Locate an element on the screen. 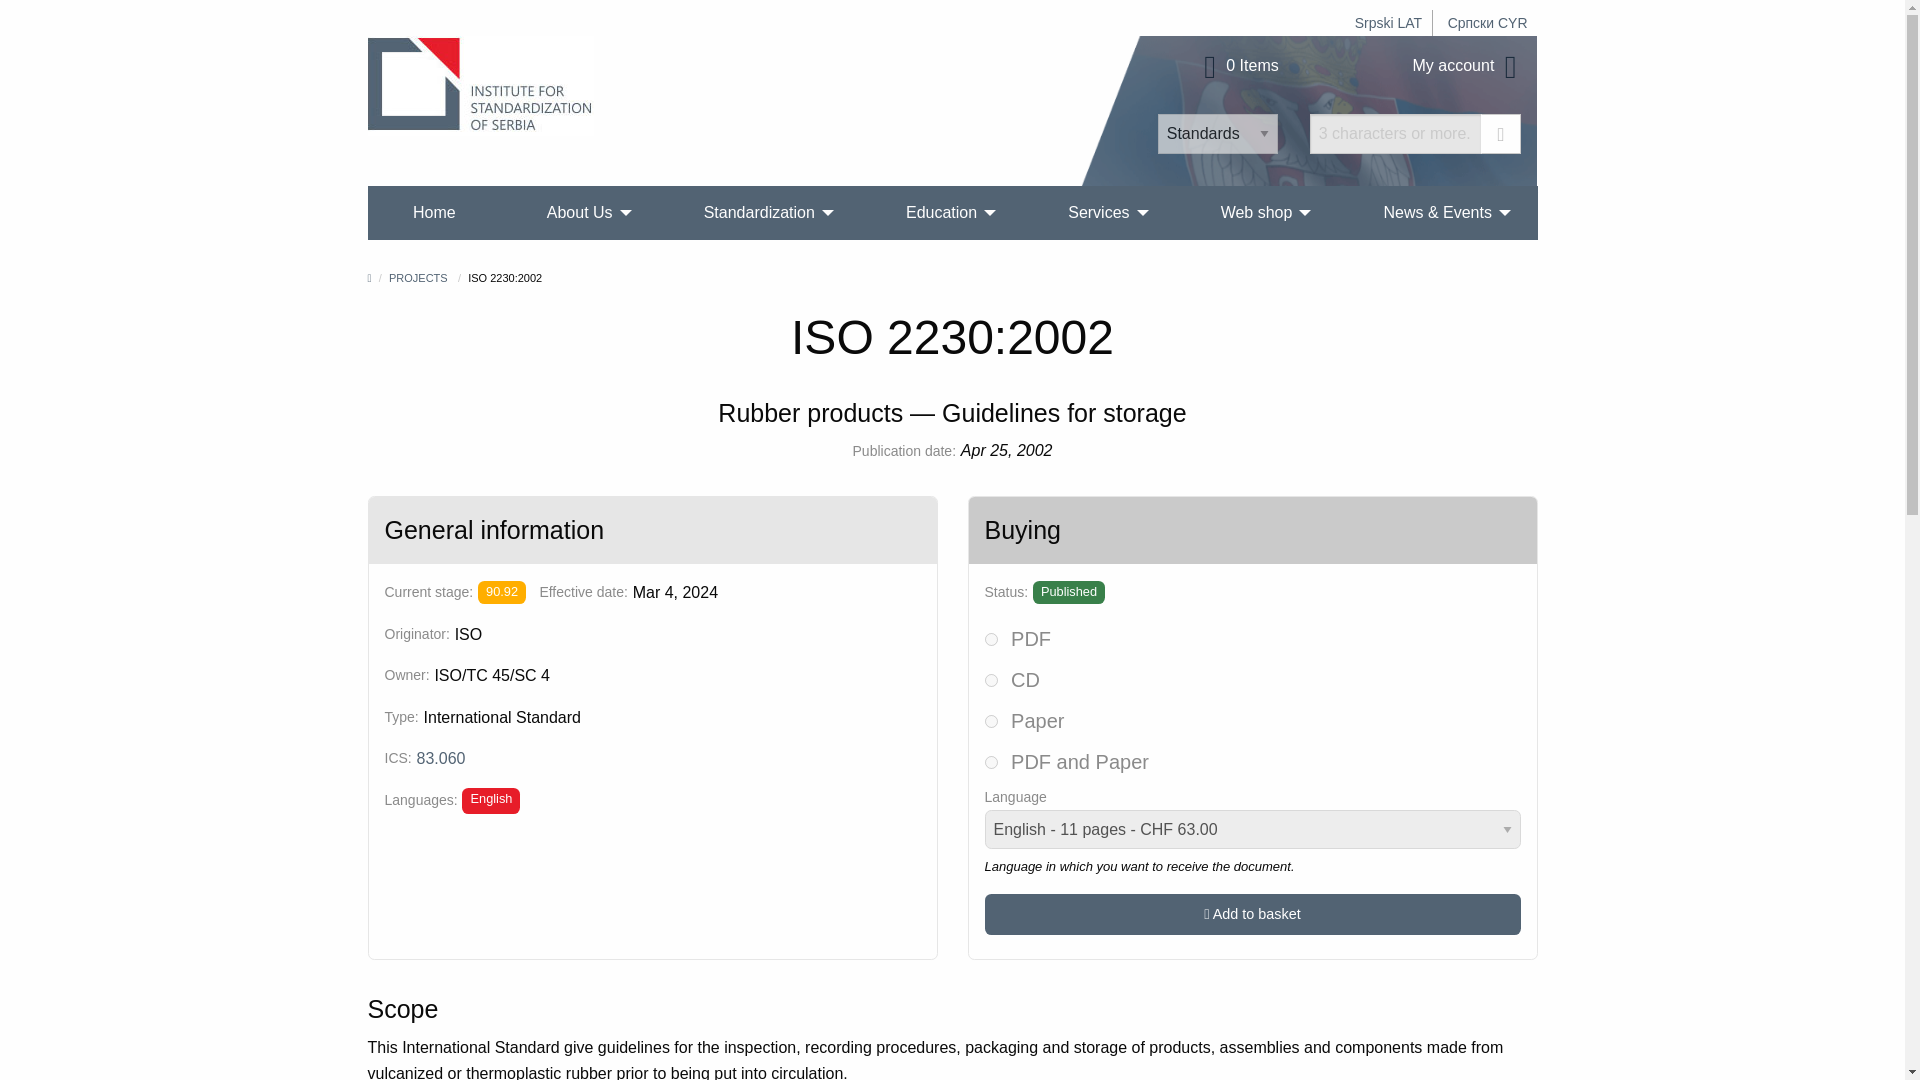 The image size is (1920, 1080). Status is located at coordinates (1068, 592).